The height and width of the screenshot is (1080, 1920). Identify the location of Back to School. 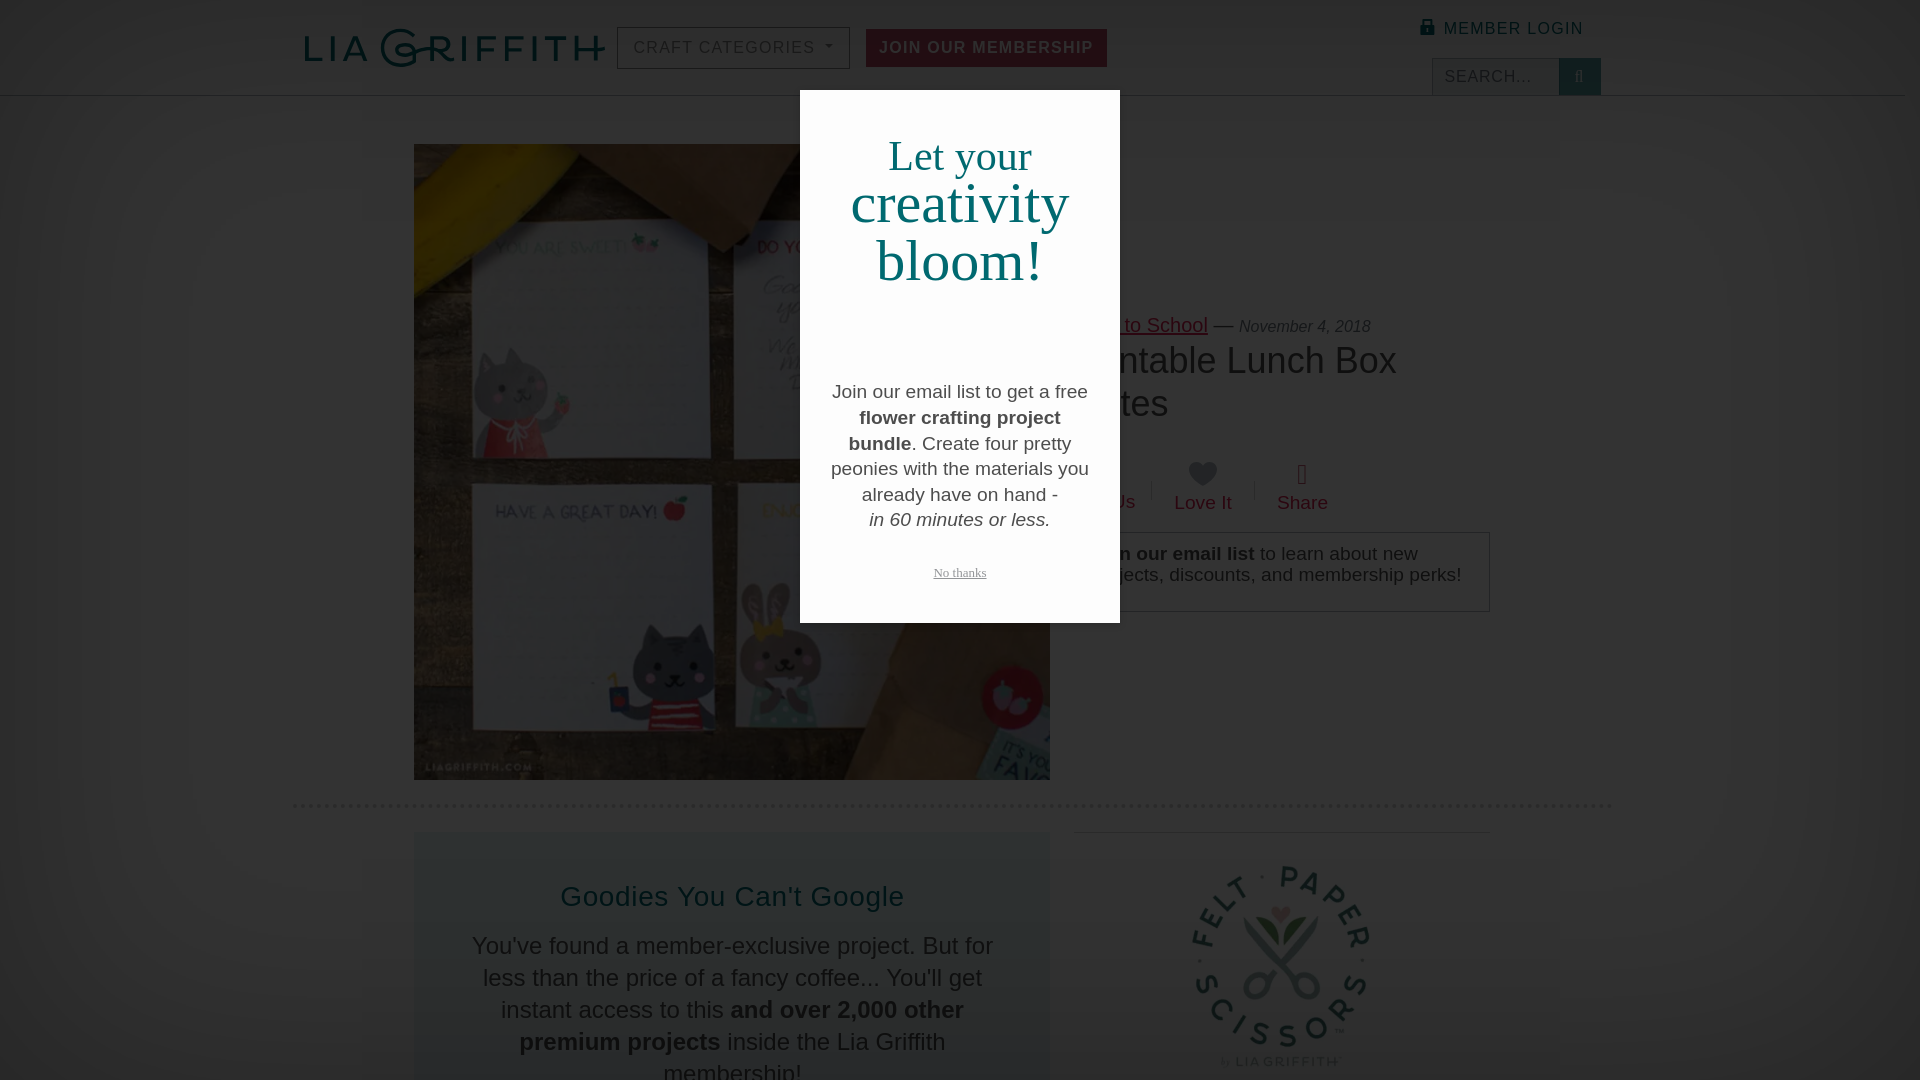
(1140, 324).